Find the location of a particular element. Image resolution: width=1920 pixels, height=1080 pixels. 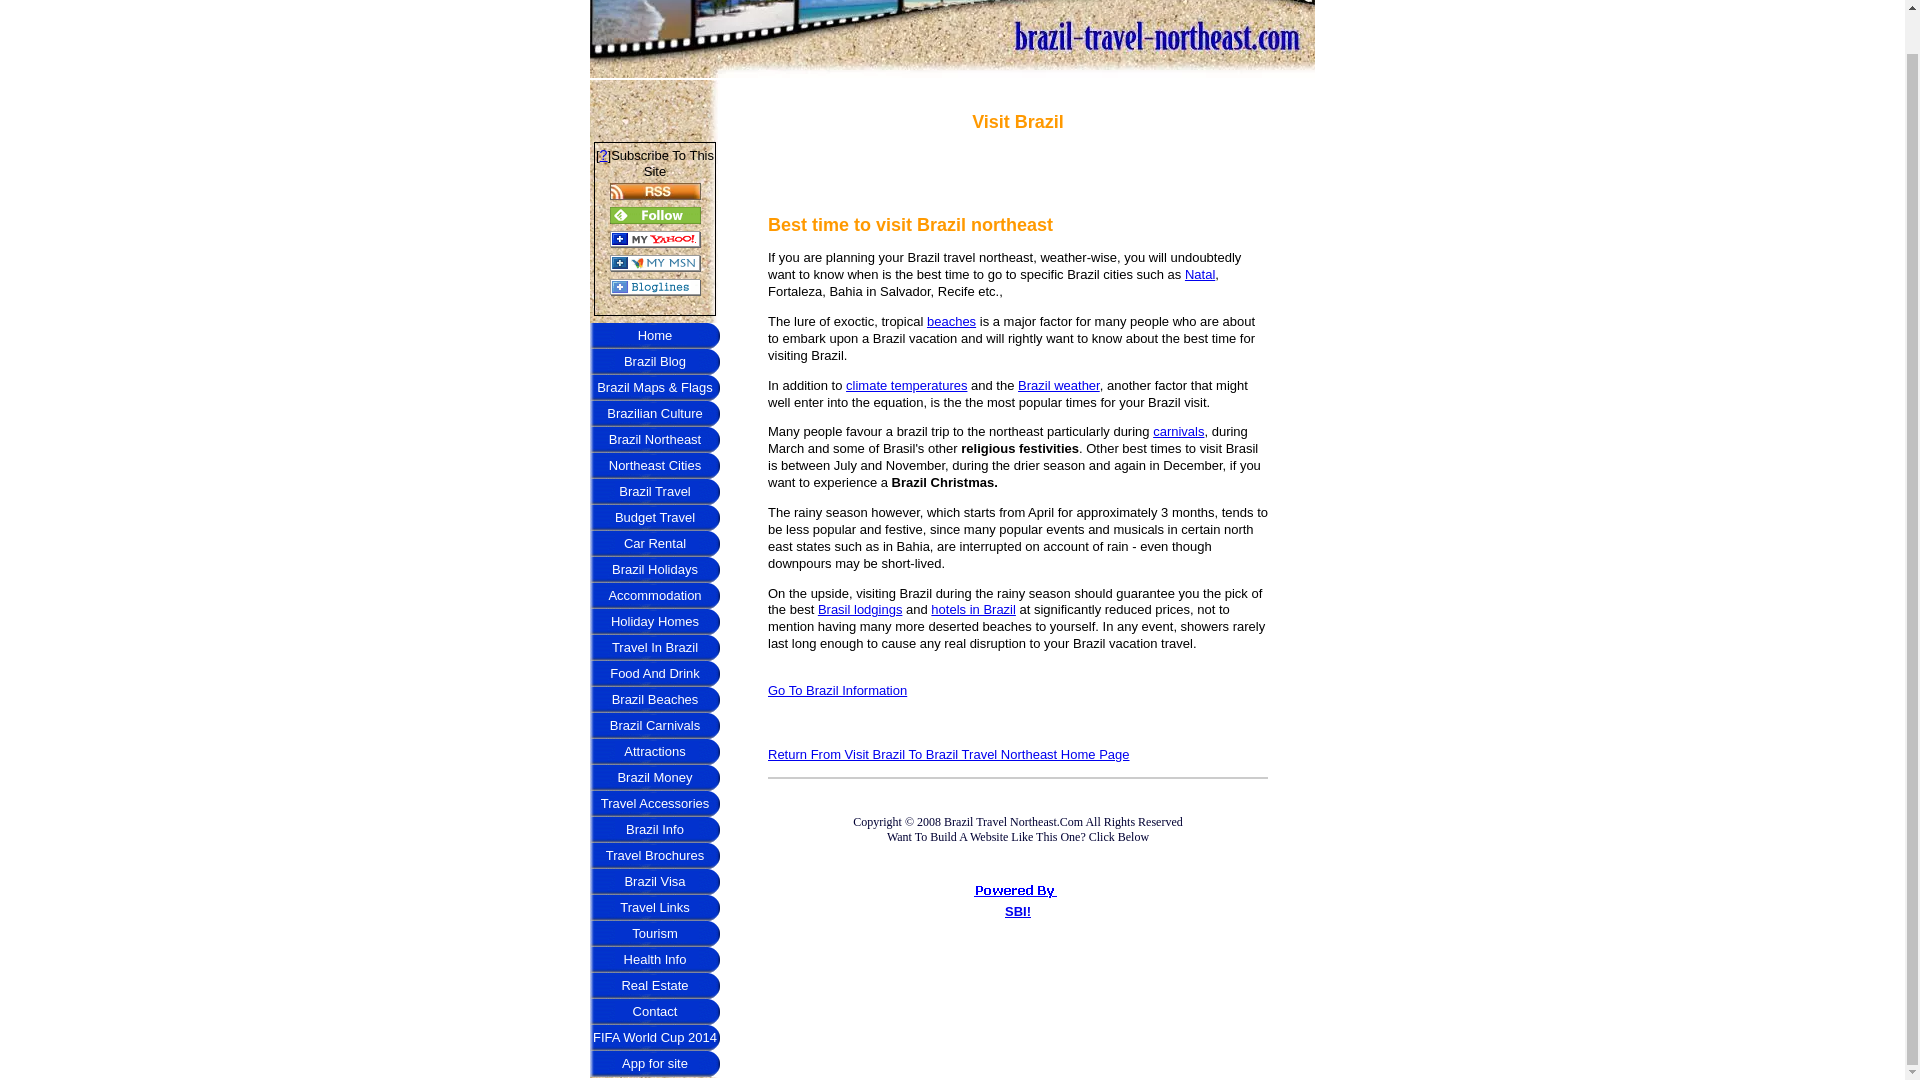

Food And Drink is located at coordinates (654, 673).